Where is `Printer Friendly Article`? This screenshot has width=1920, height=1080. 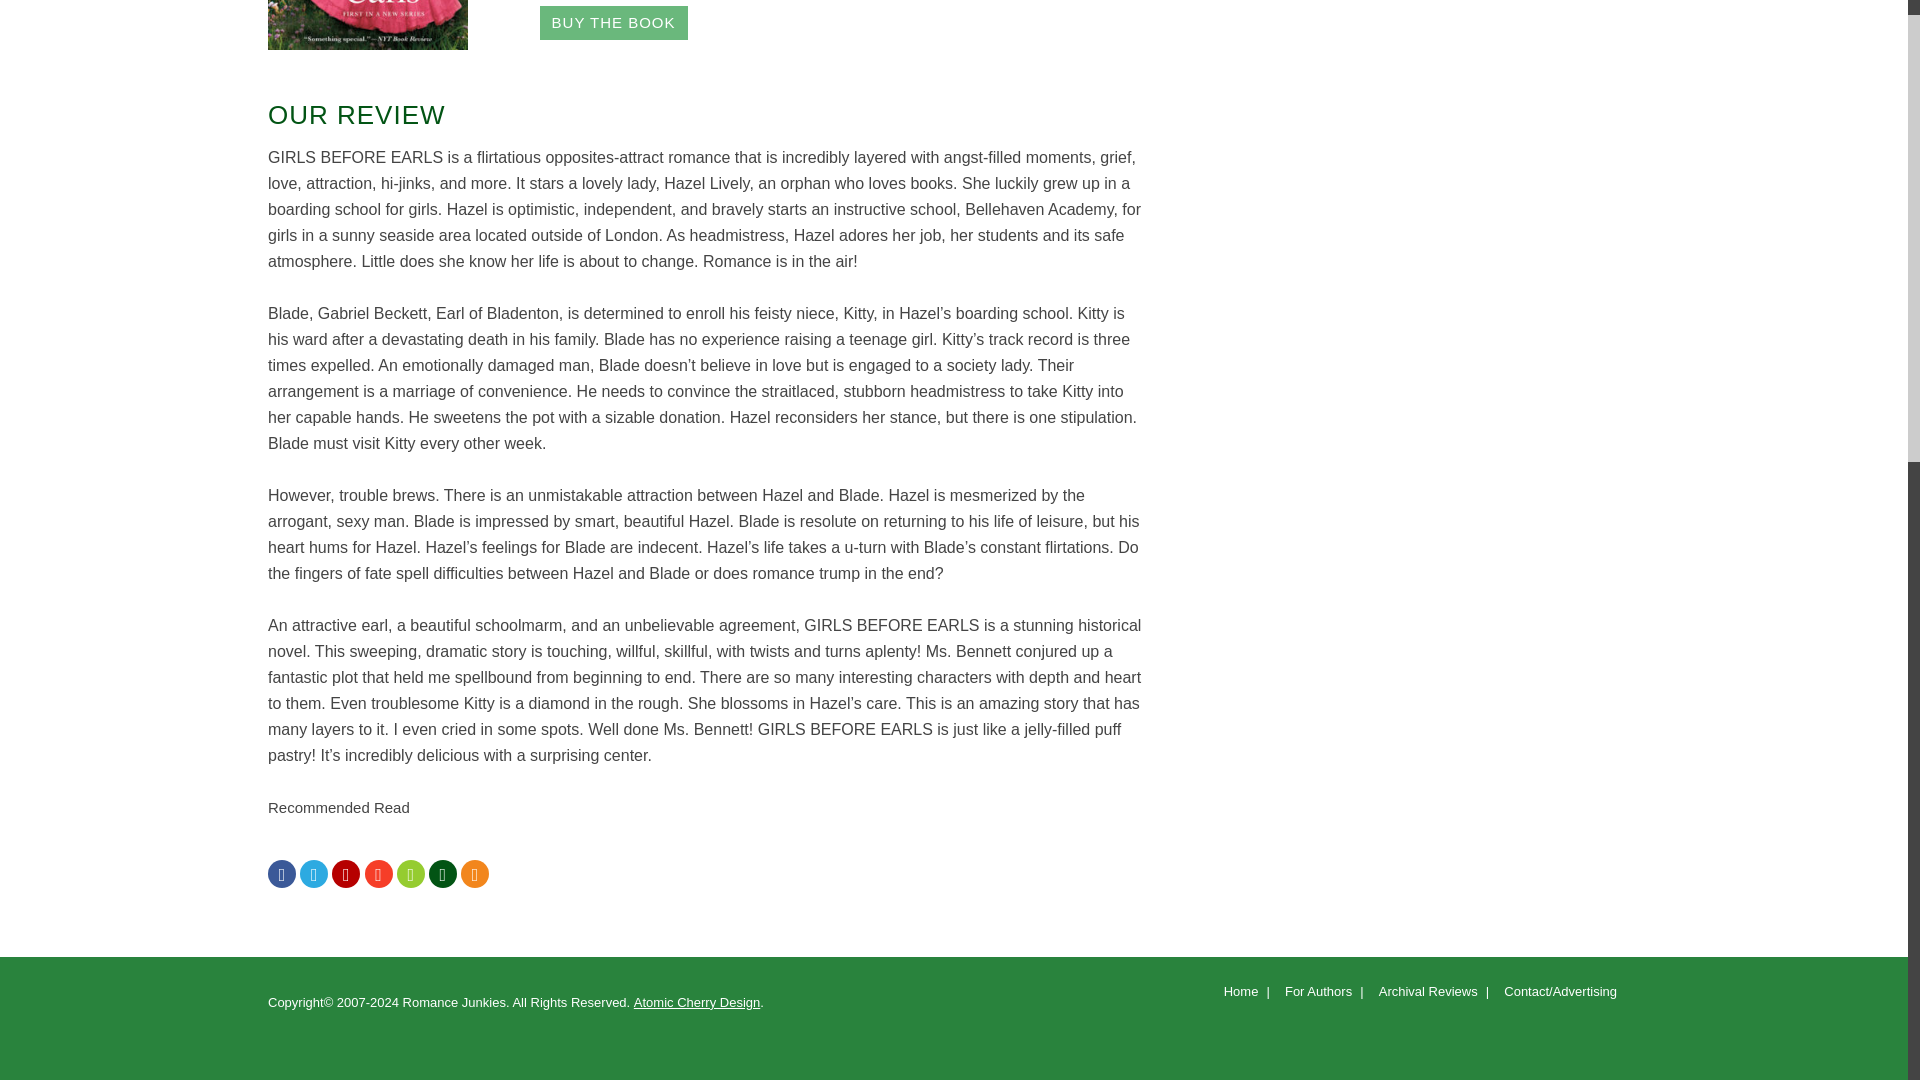 Printer Friendly Article is located at coordinates (442, 876).